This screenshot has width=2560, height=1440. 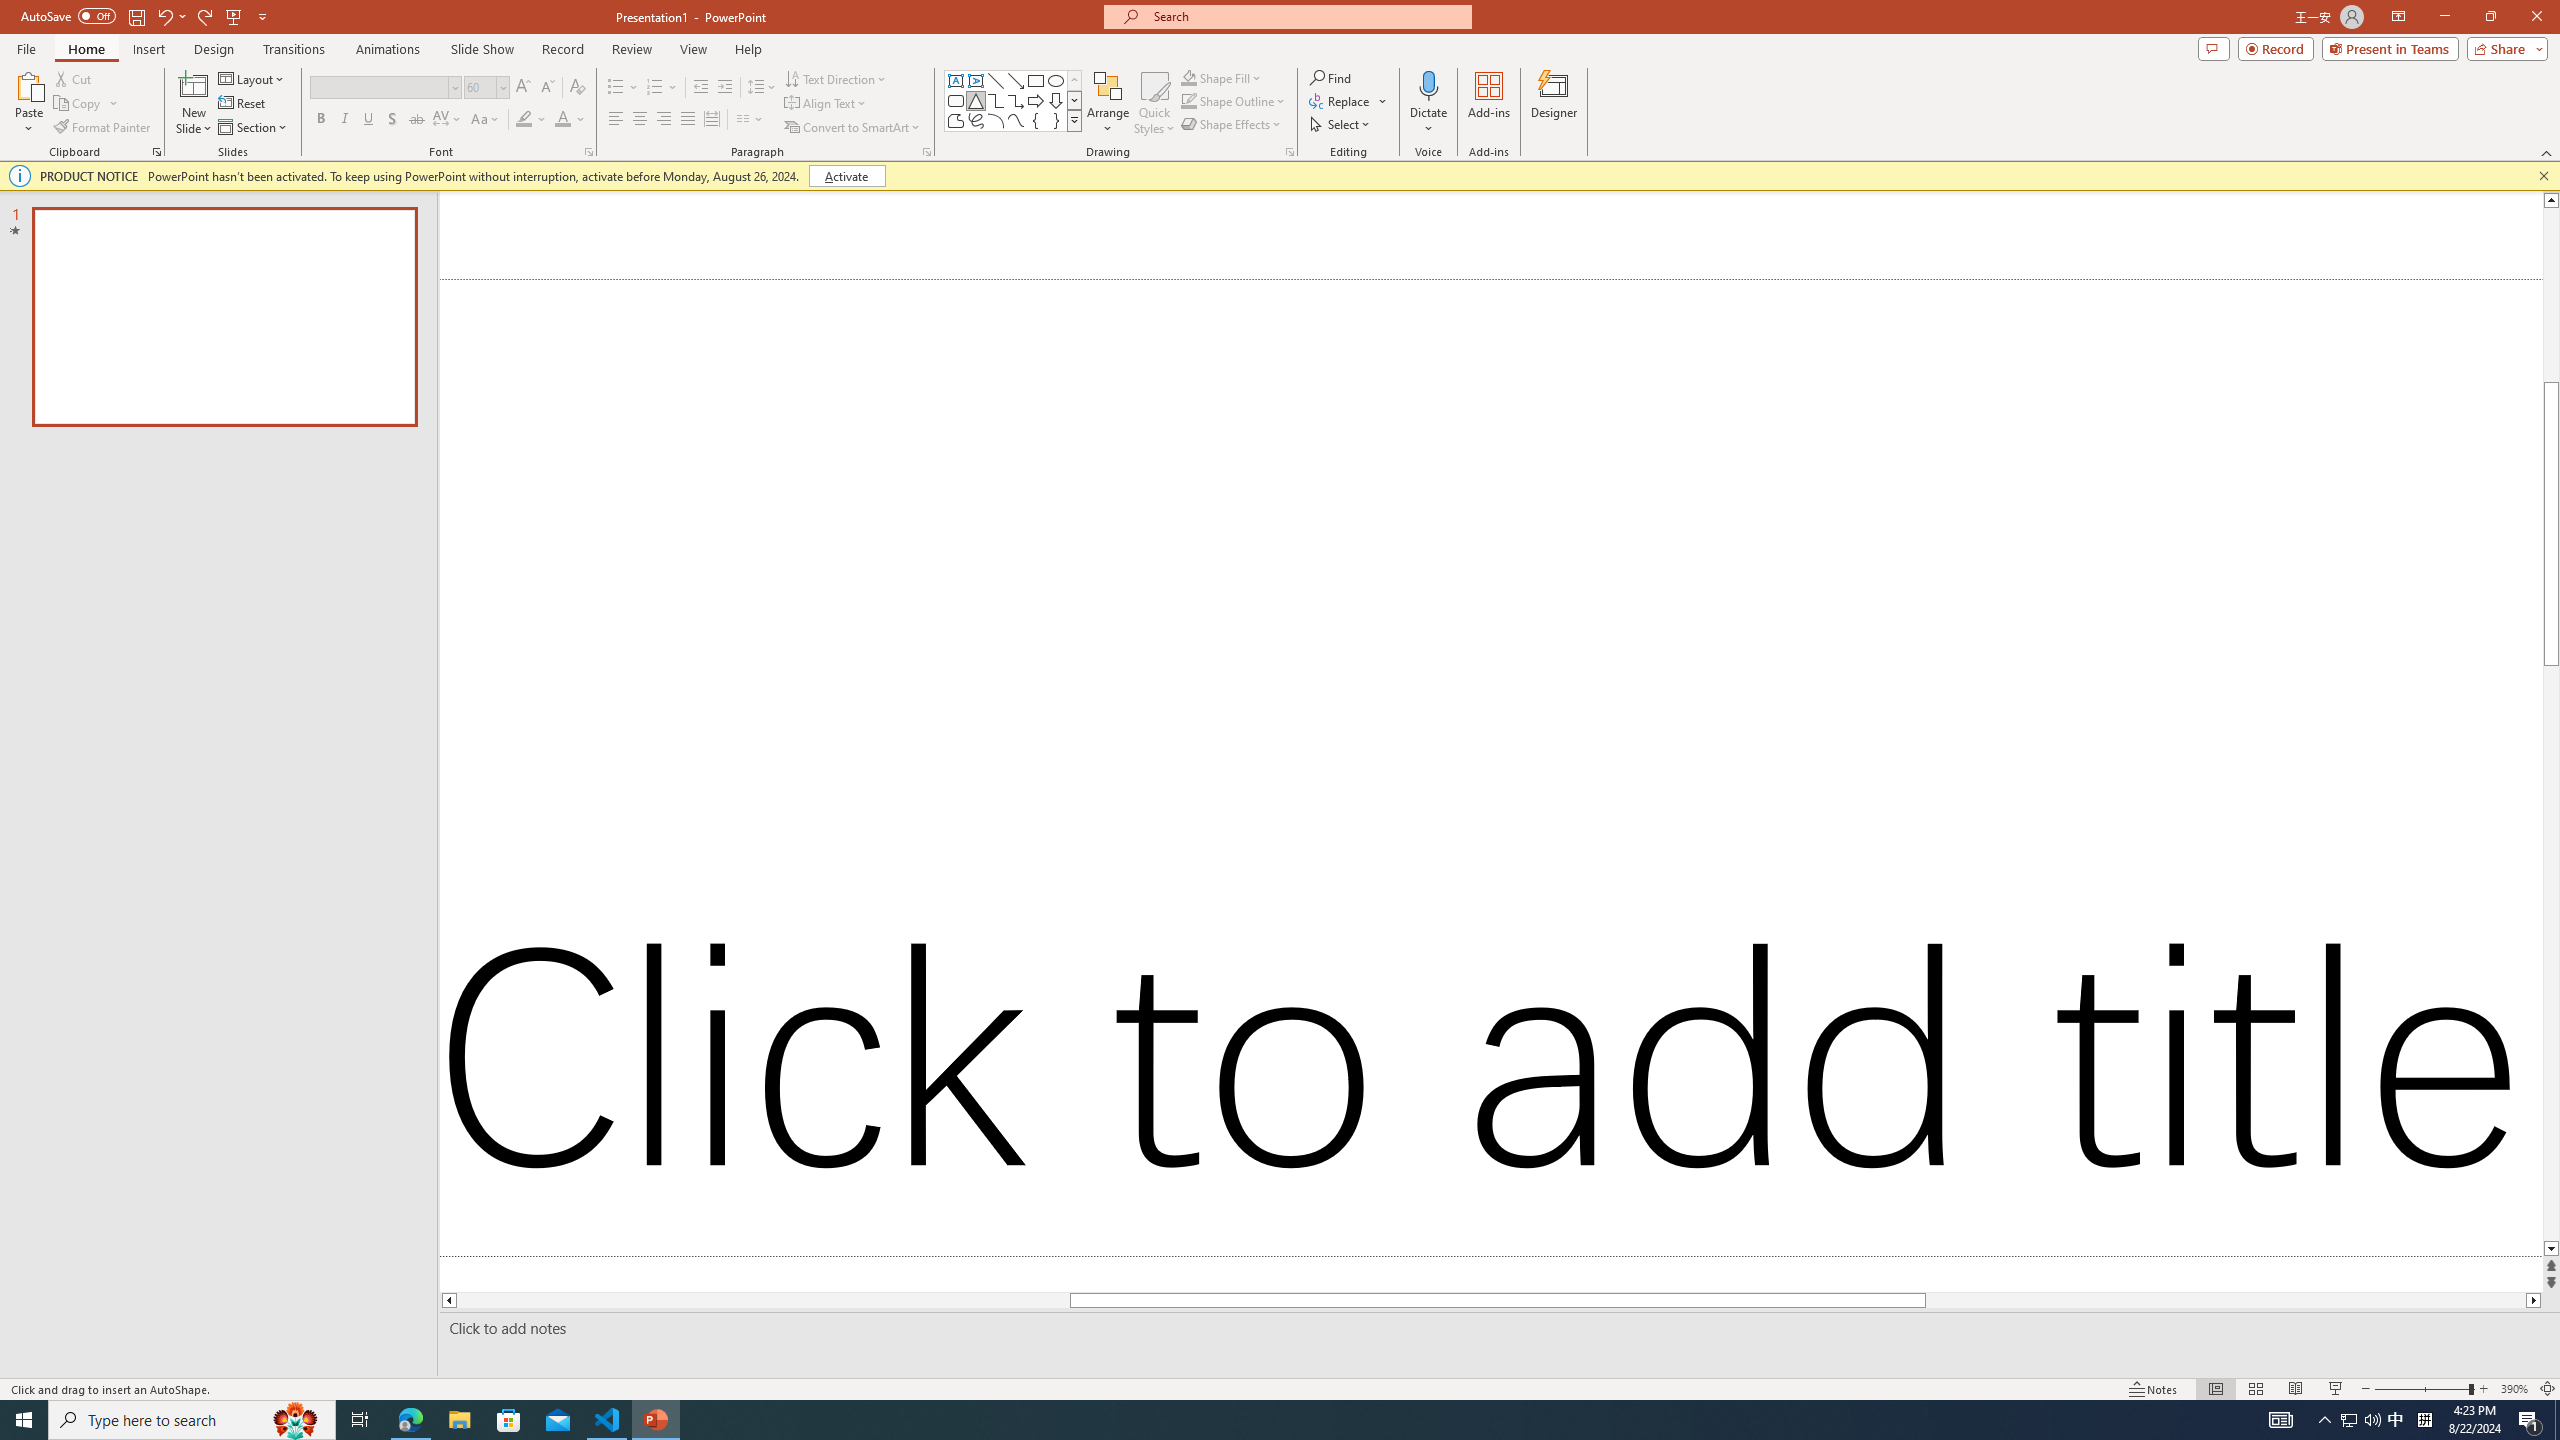 What do you see at coordinates (996, 100) in the screenshot?
I see `Connector: Elbow` at bounding box center [996, 100].